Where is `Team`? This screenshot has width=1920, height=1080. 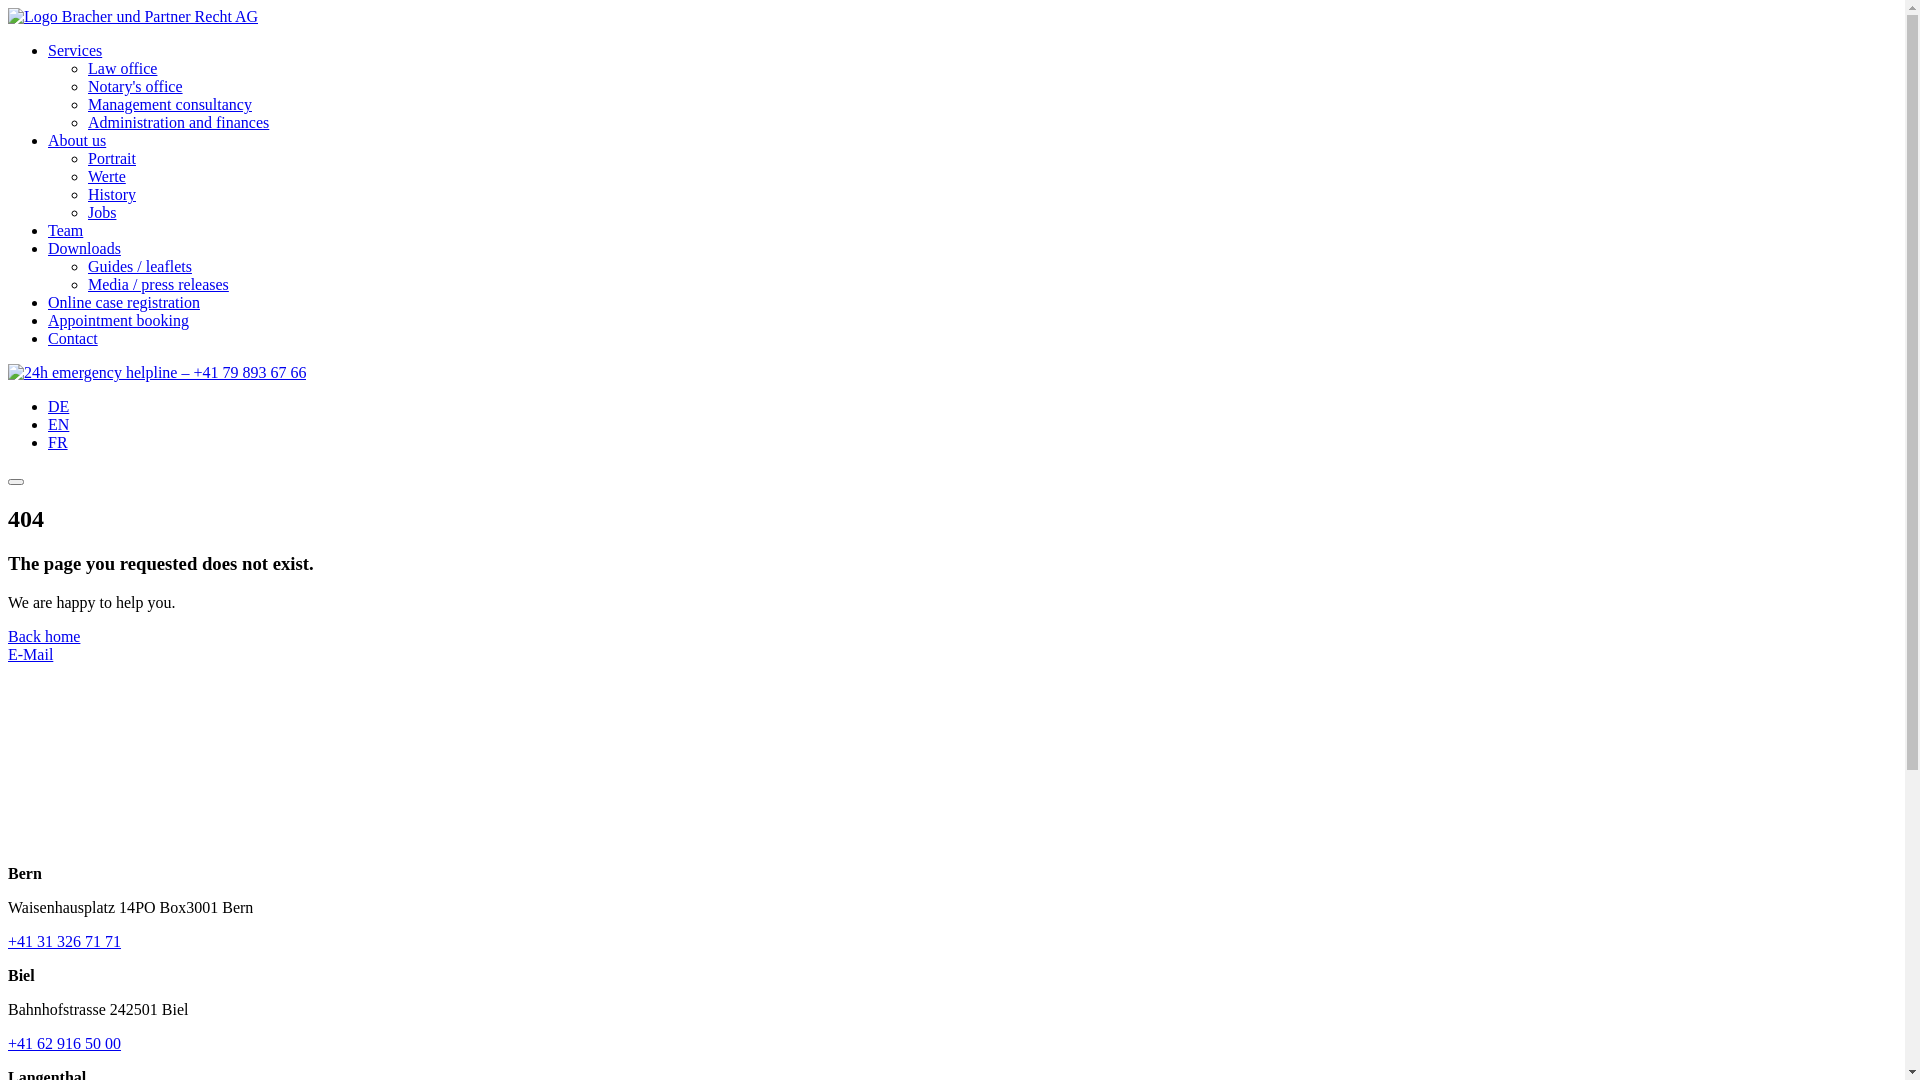
Team is located at coordinates (66, 230).